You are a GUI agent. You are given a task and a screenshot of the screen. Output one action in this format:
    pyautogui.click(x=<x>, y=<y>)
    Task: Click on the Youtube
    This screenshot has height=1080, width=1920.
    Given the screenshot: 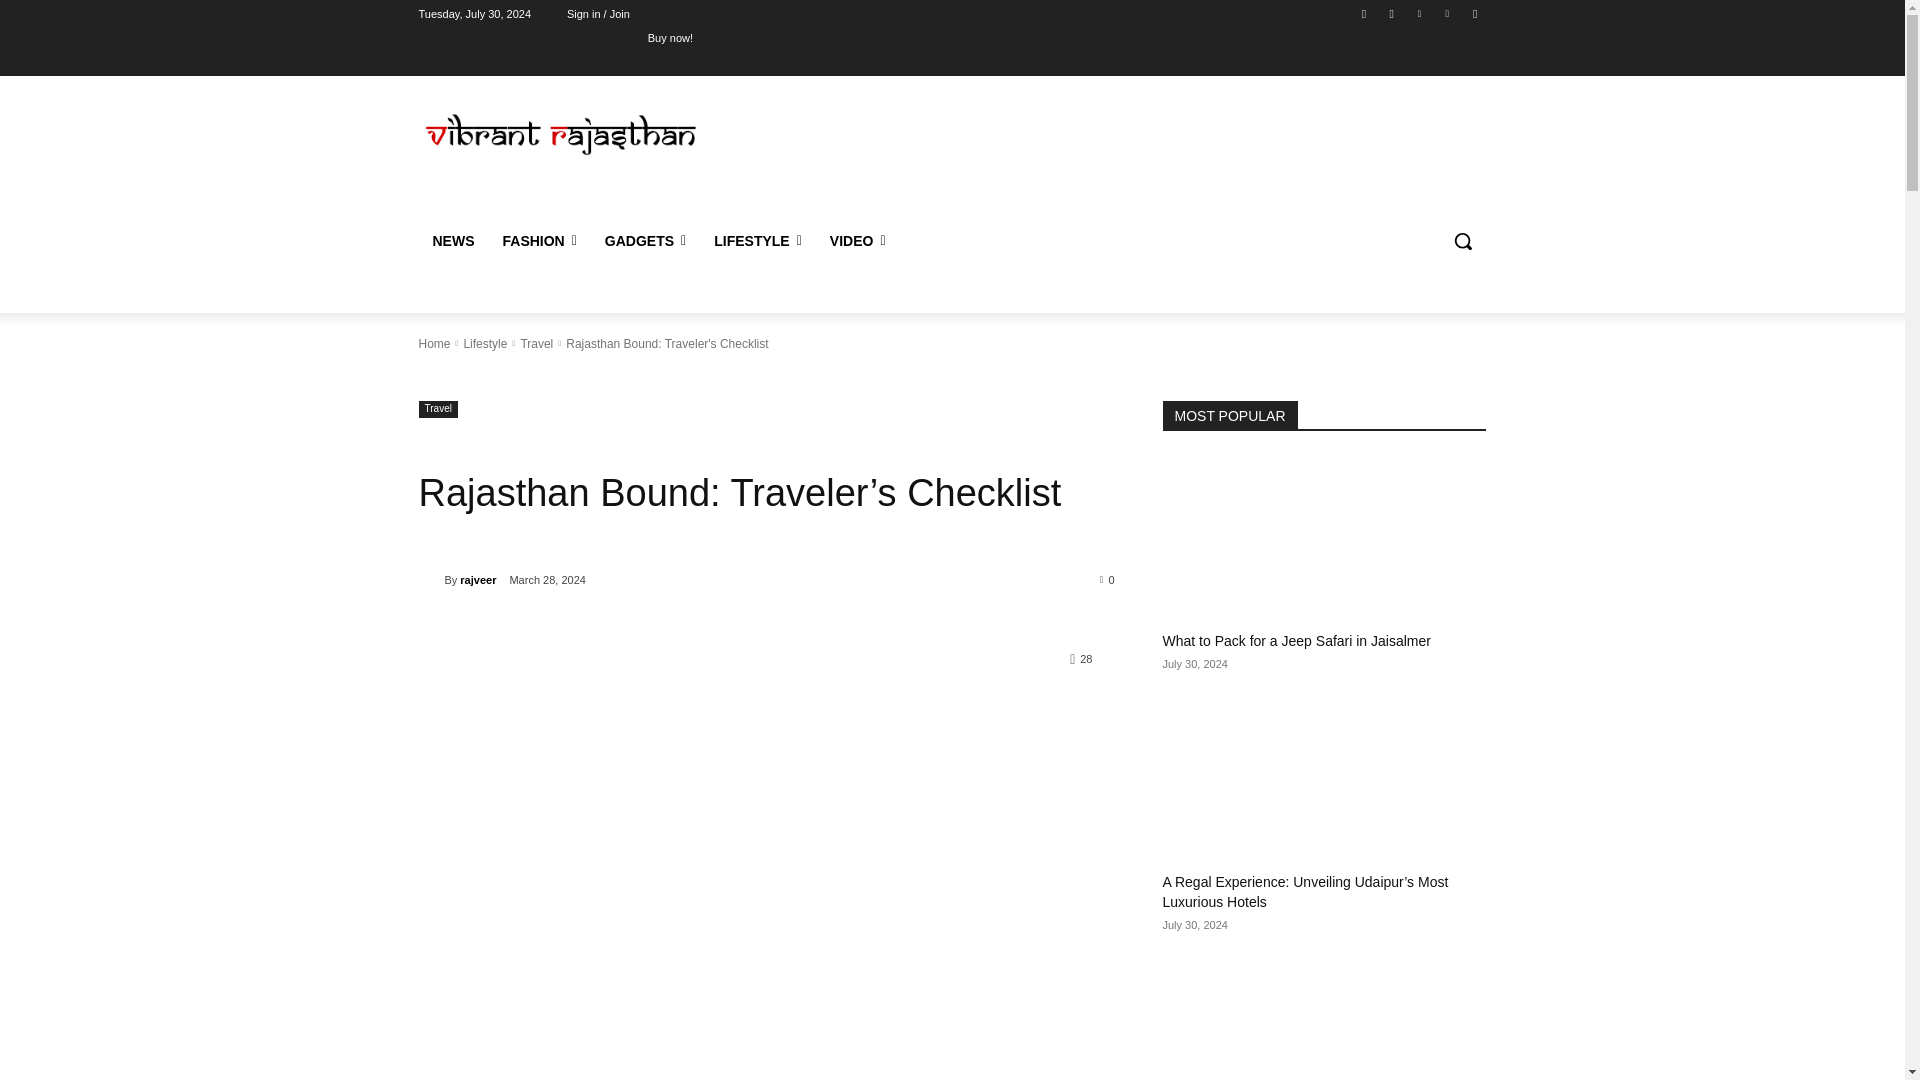 What is the action you would take?
    pyautogui.click(x=1474, y=13)
    